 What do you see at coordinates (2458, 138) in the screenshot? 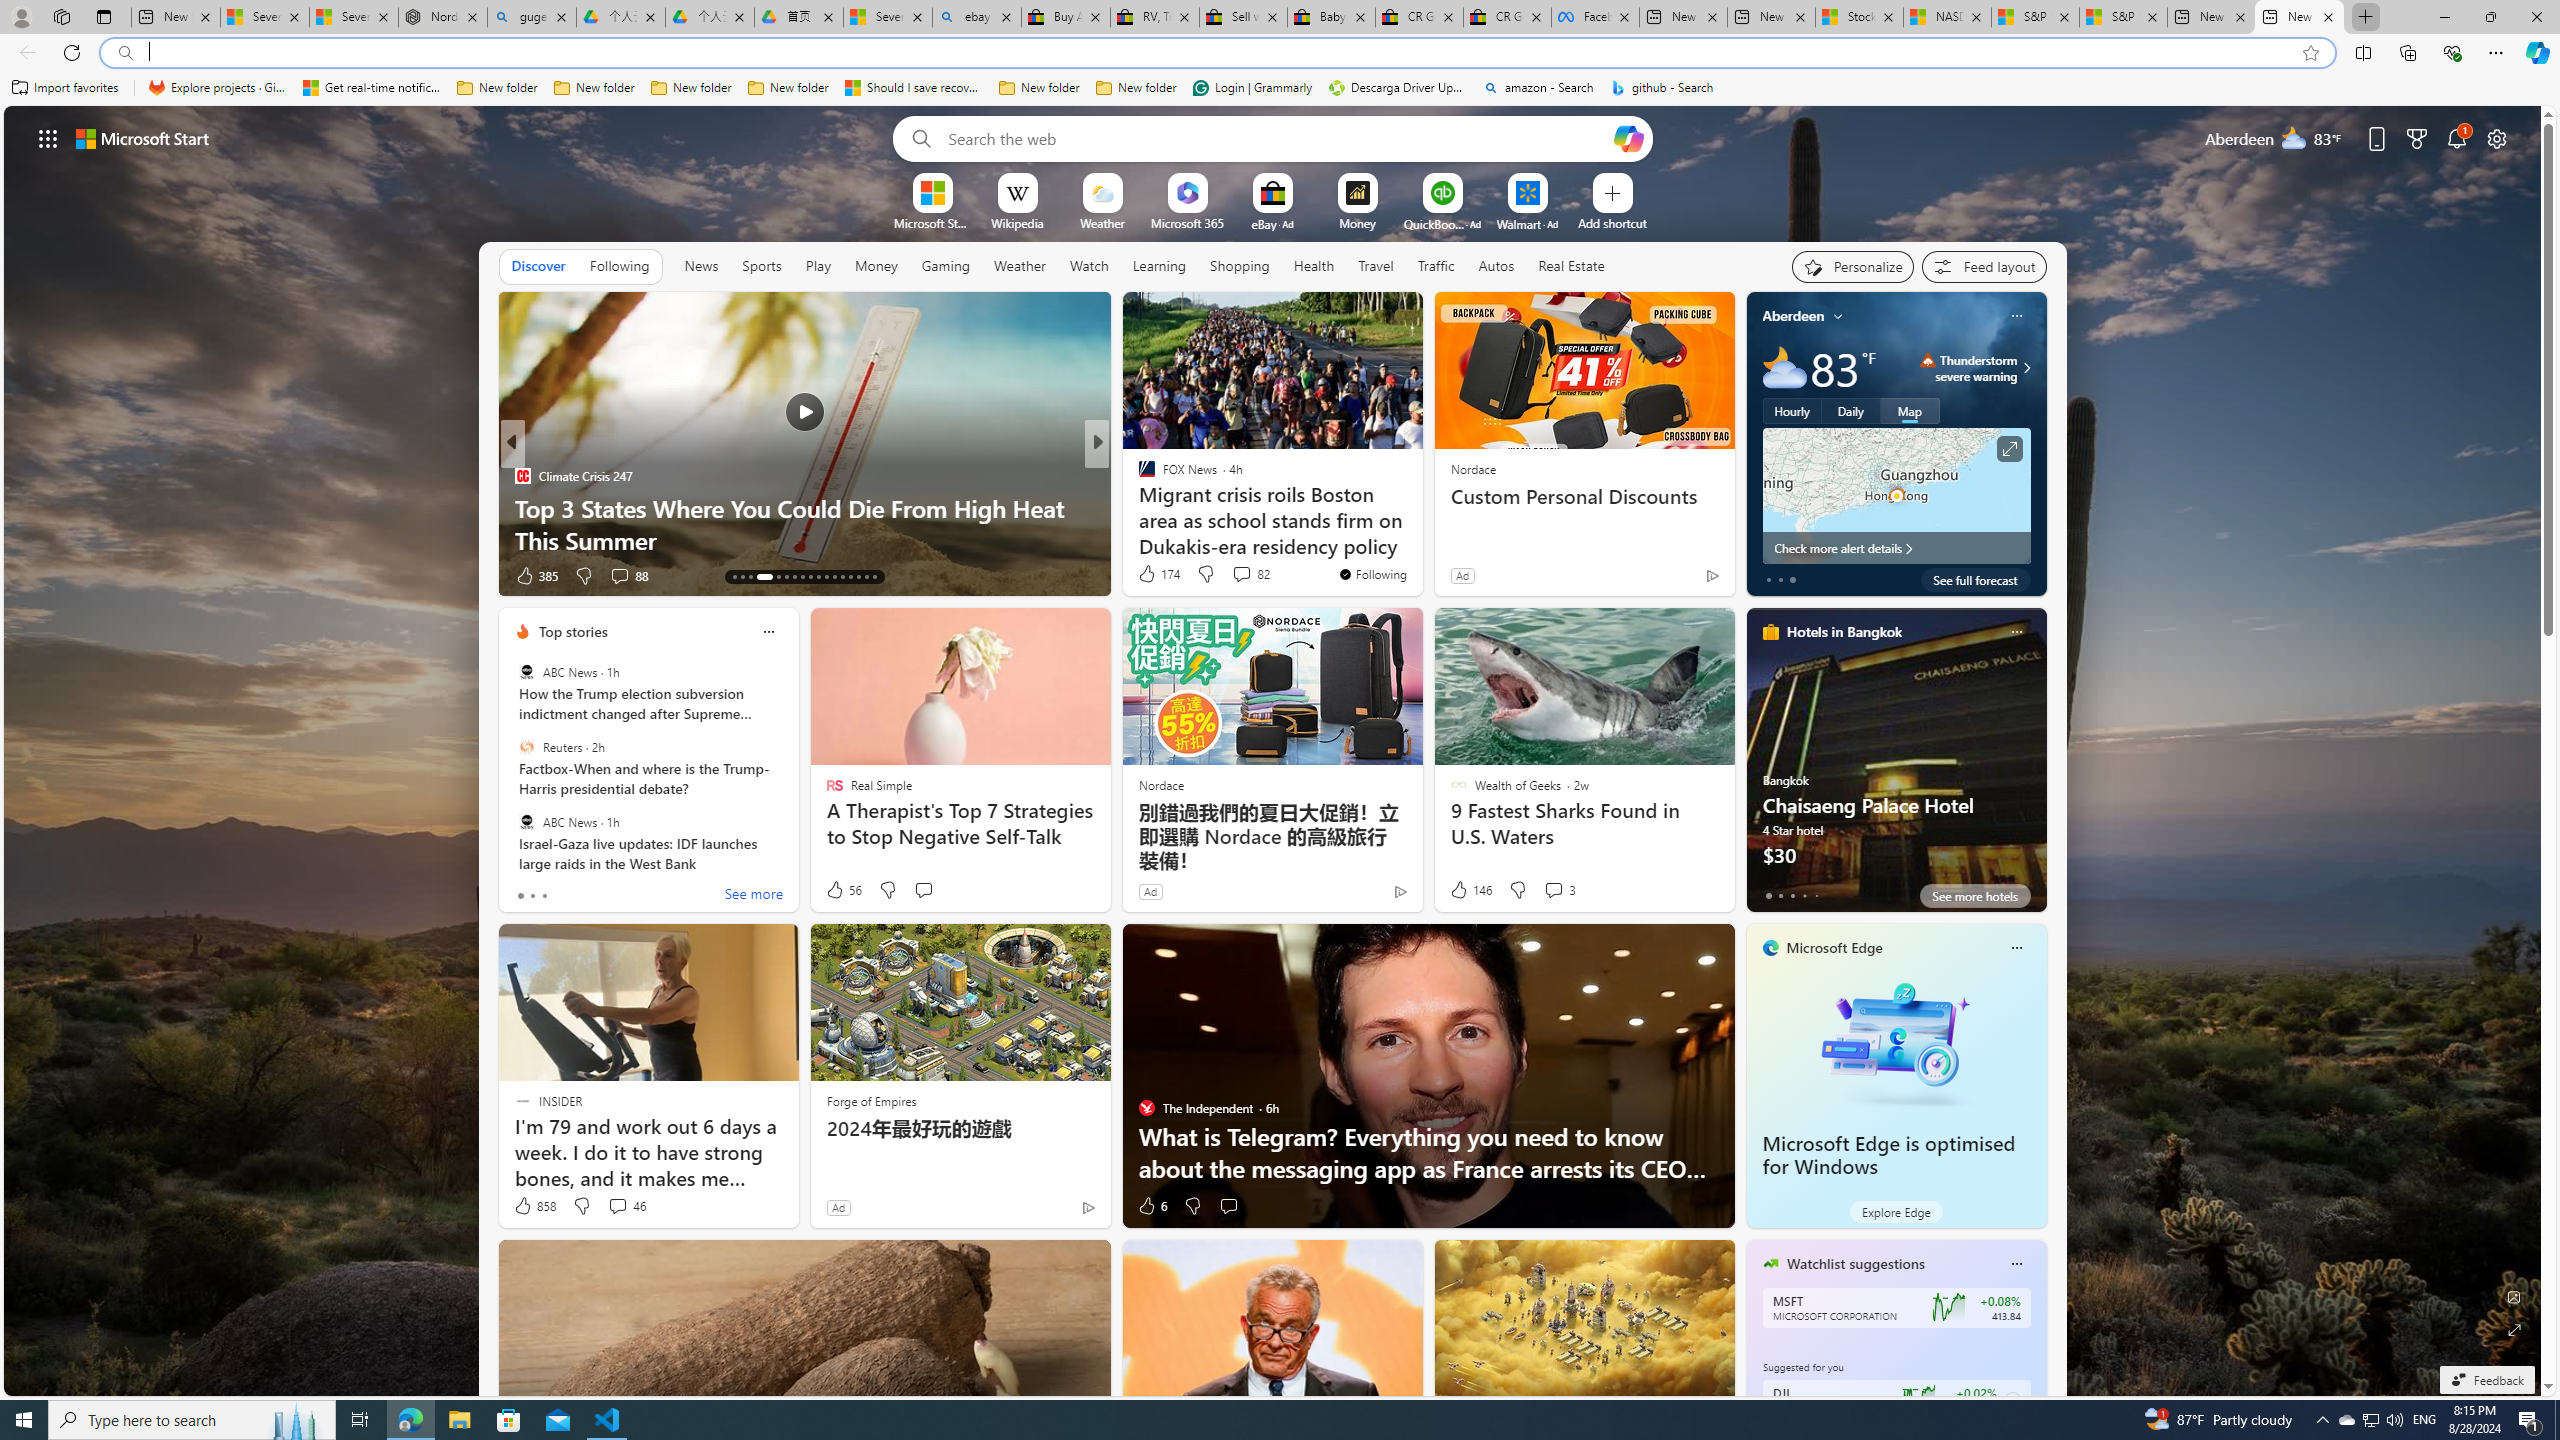
I see `Notifications` at bounding box center [2458, 138].